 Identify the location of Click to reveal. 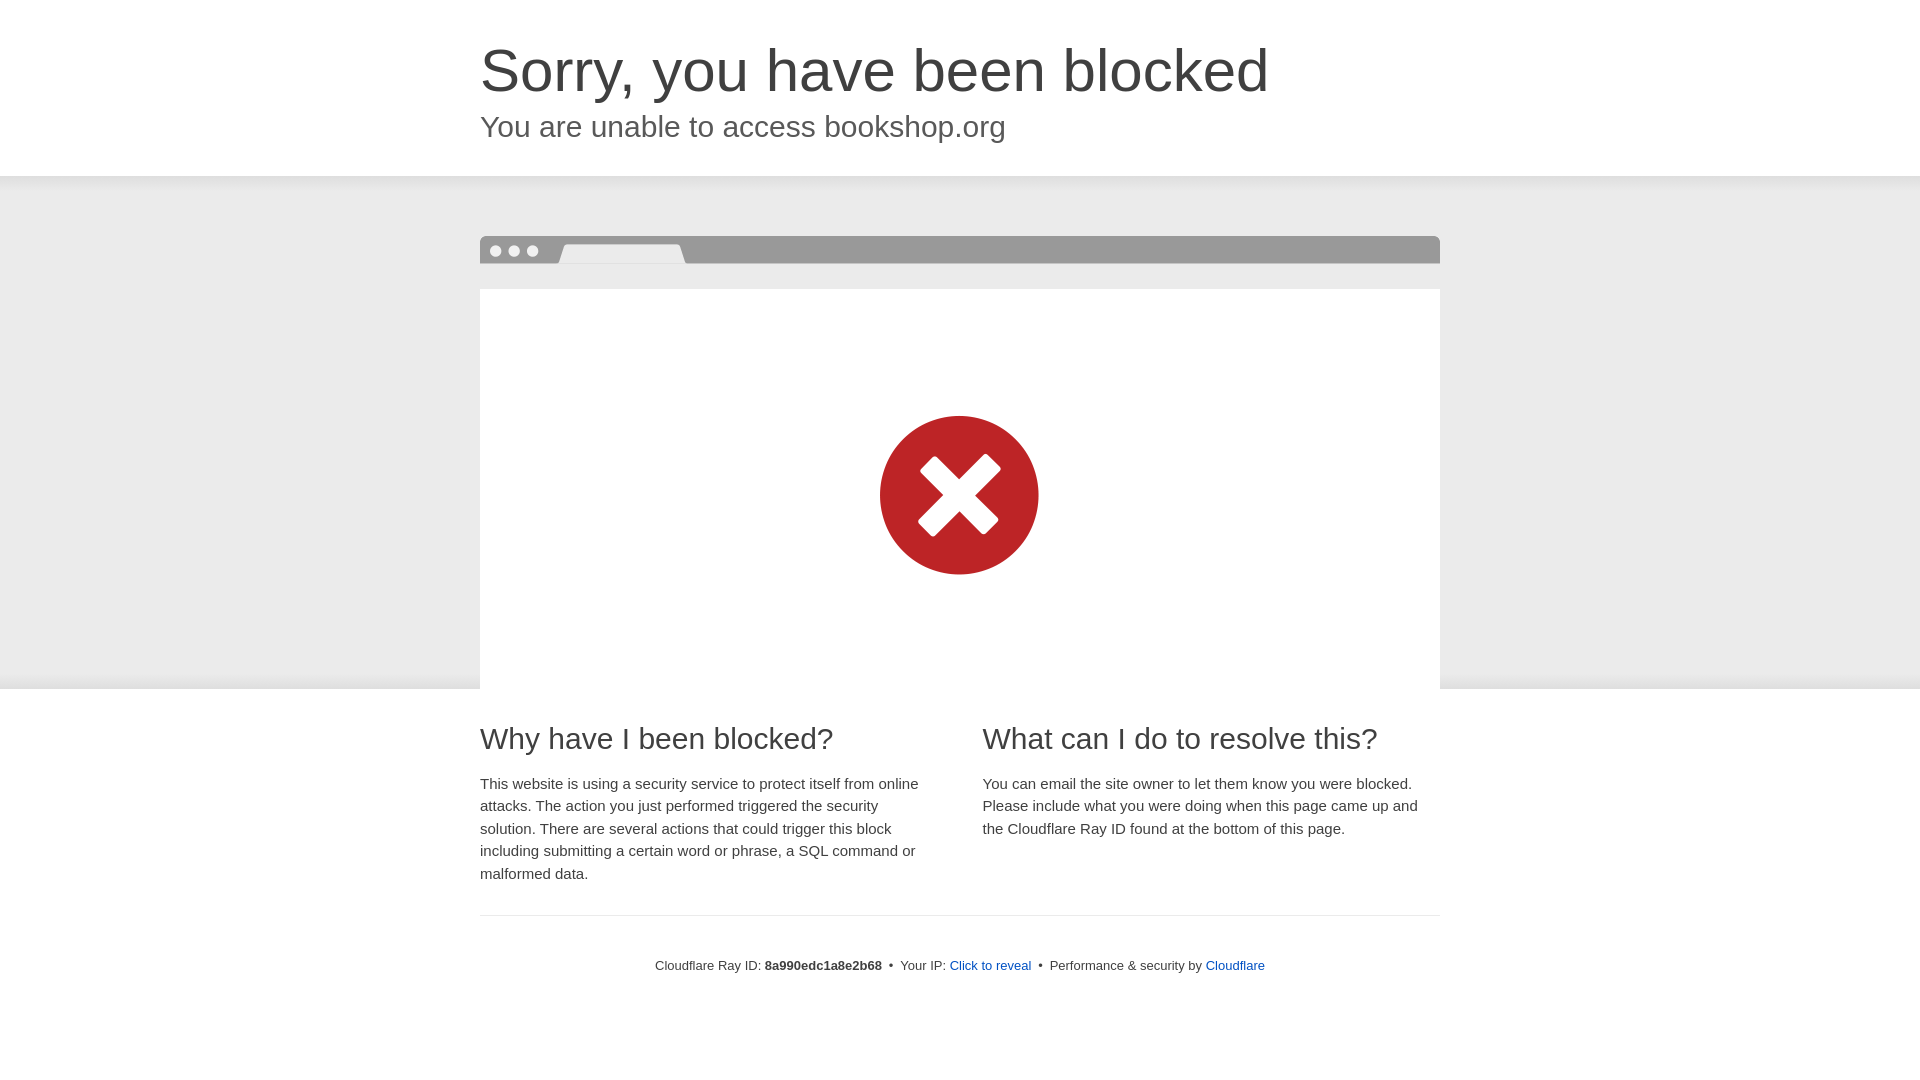
(991, 966).